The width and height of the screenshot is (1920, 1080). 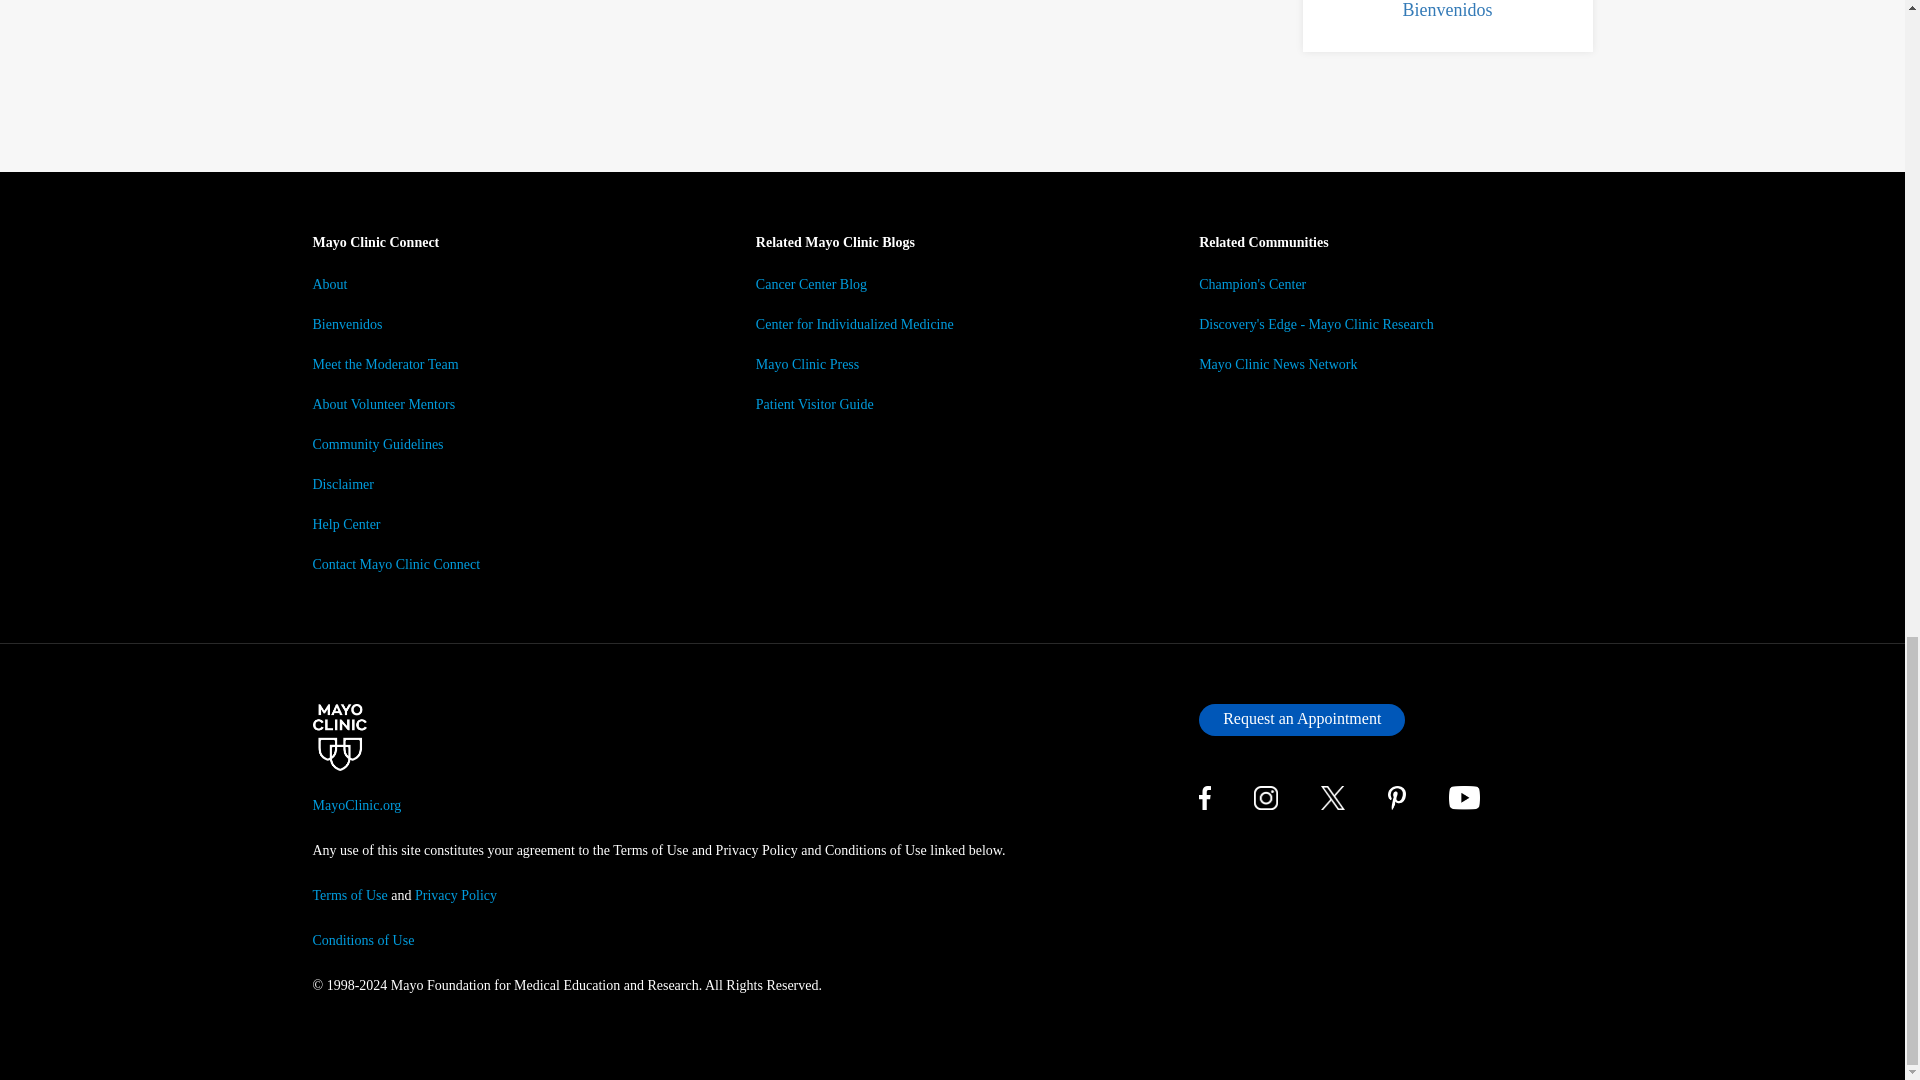 I want to click on Help Center, so click(x=346, y=524).